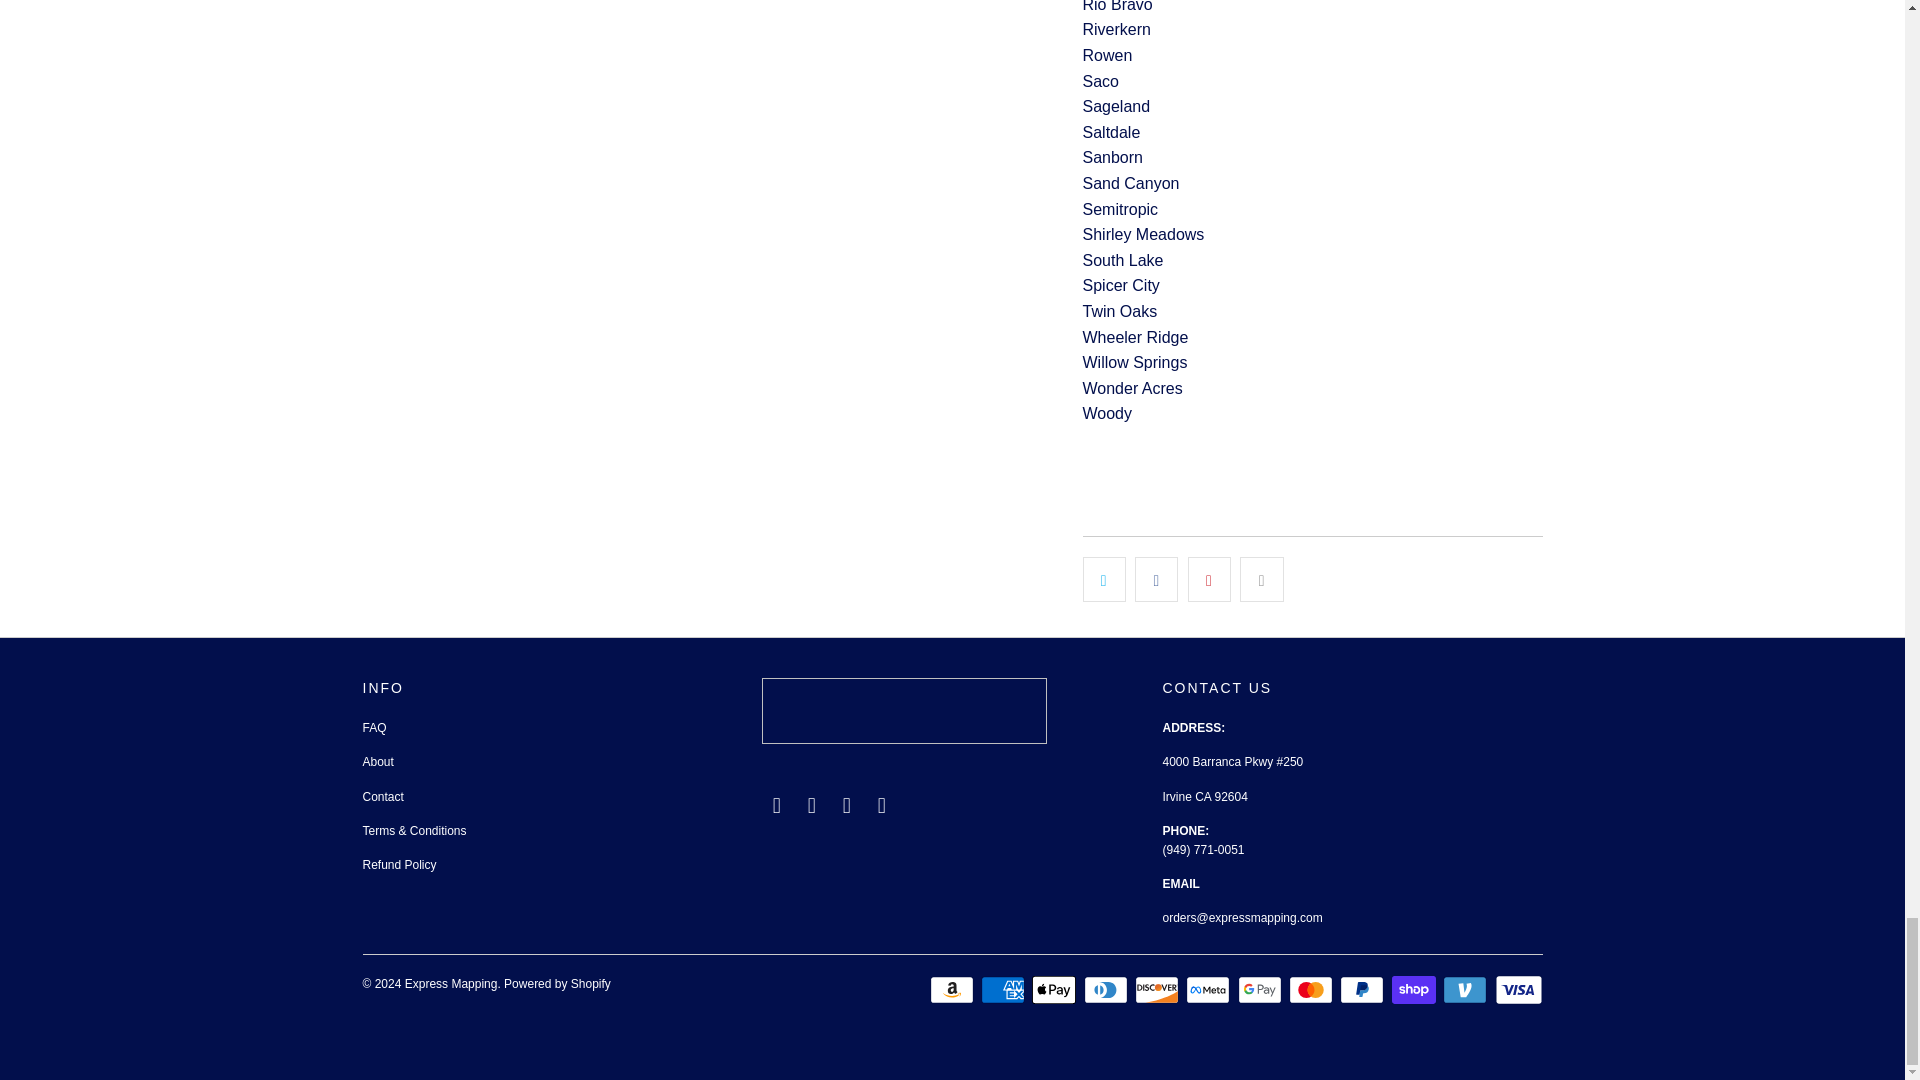 The image size is (1920, 1080). I want to click on Meta Pay, so click(1210, 990).